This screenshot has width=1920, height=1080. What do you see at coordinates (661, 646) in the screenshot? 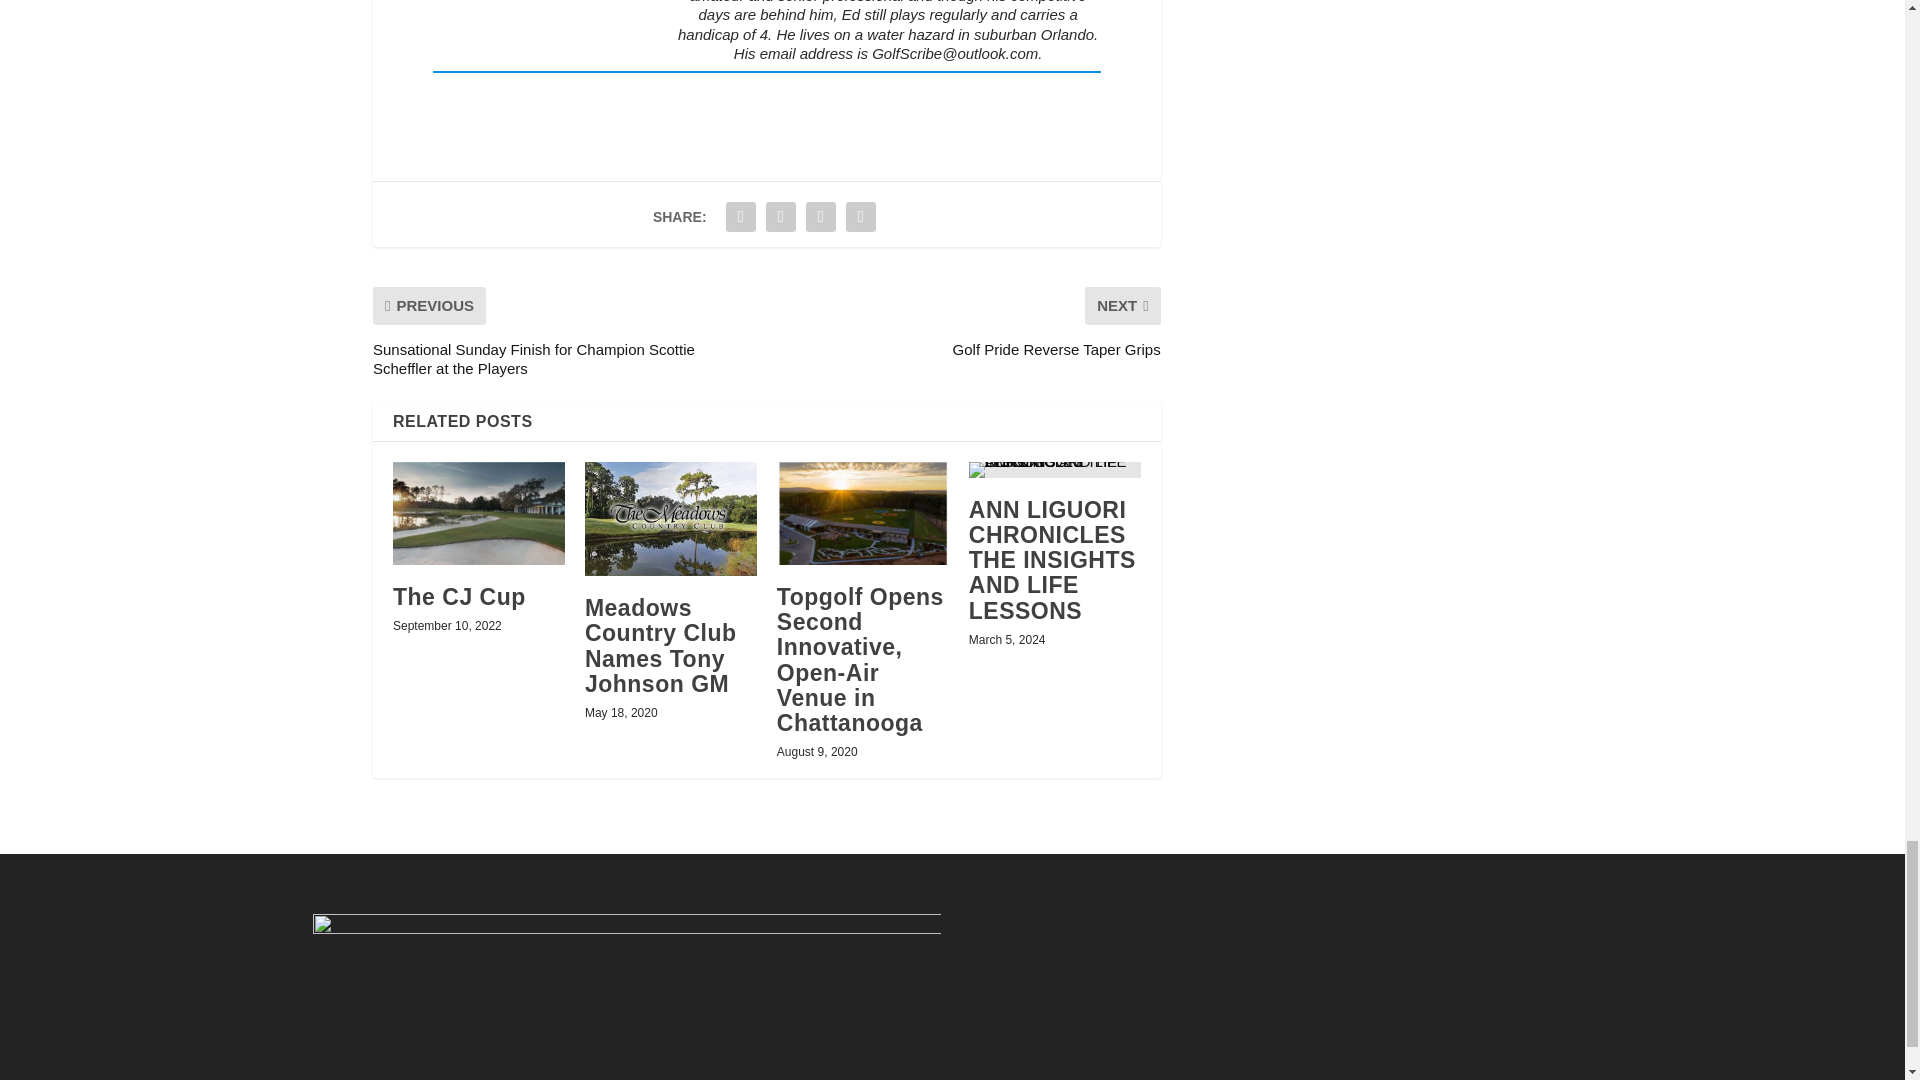
I see `Meadows Country Club Names Tony Johnson GM` at bounding box center [661, 646].